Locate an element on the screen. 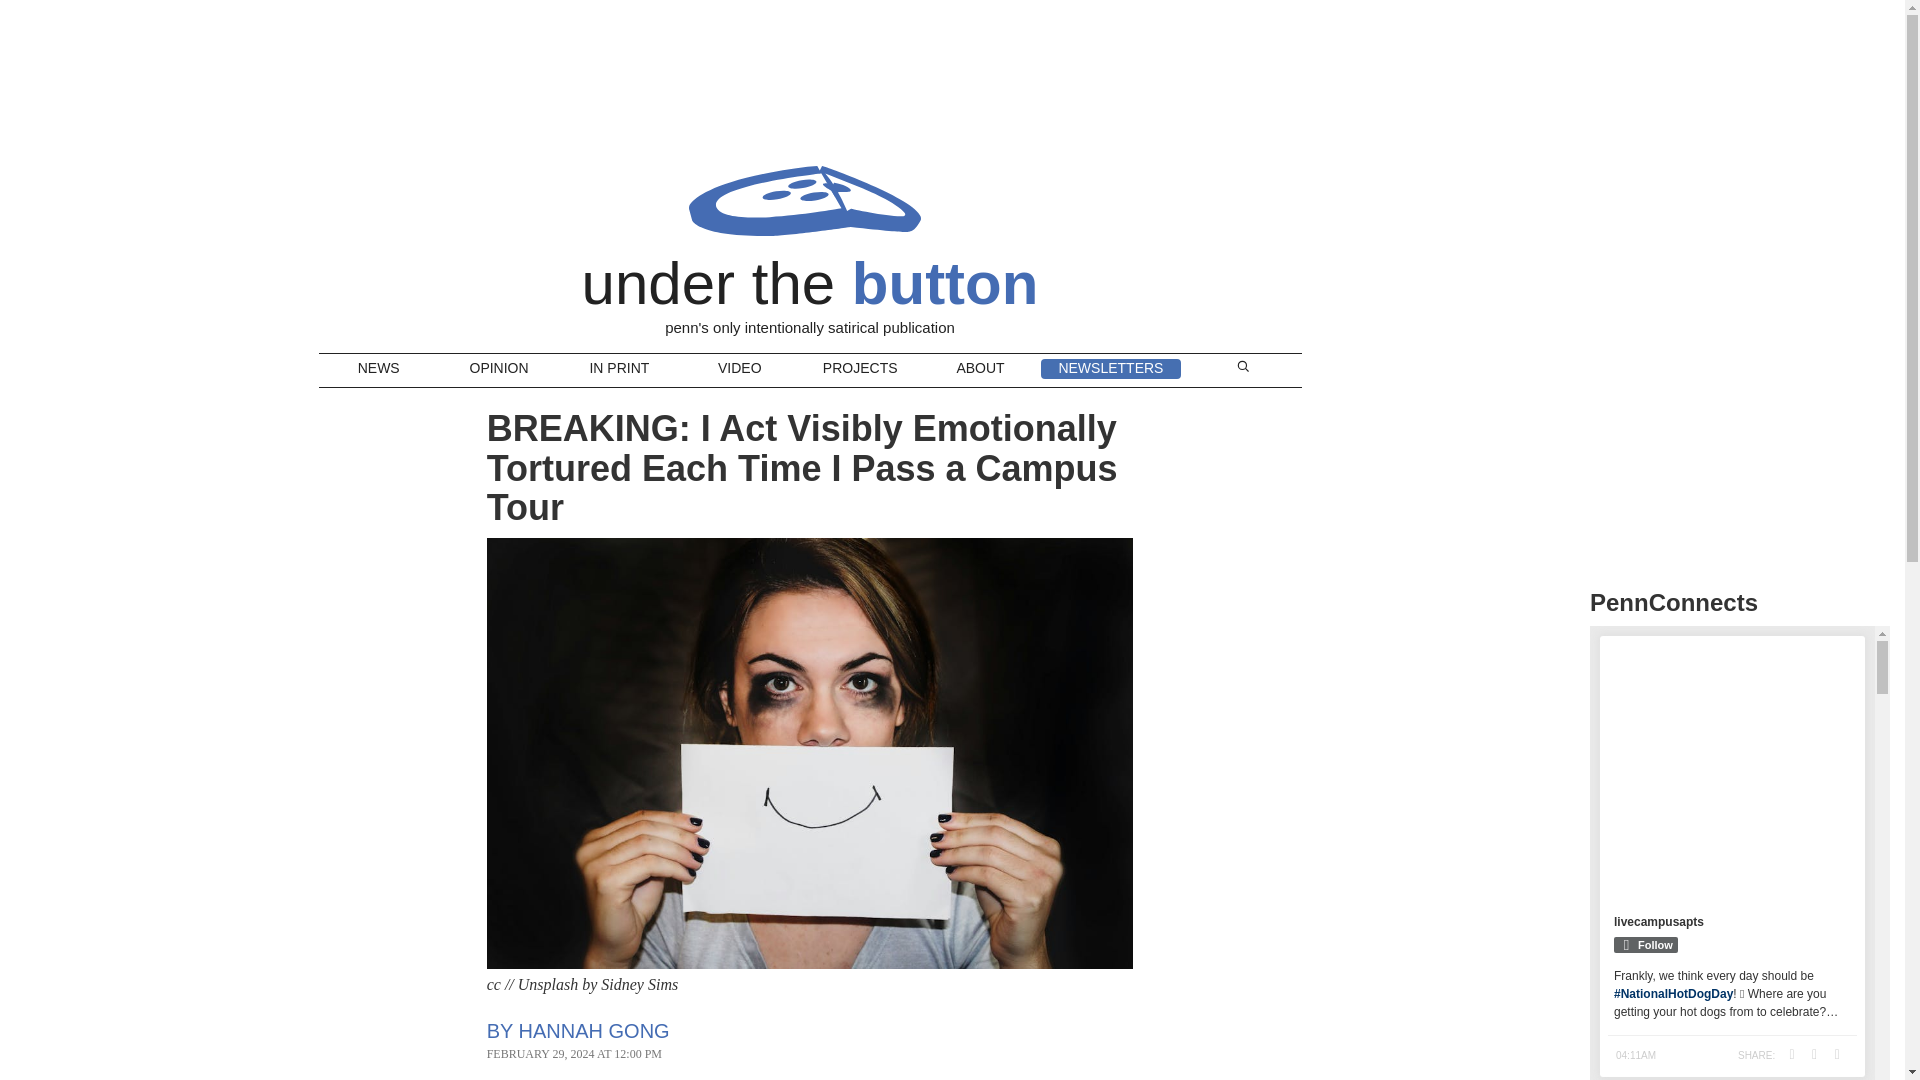 The width and height of the screenshot is (1920, 1080). ABOUT is located at coordinates (980, 370).